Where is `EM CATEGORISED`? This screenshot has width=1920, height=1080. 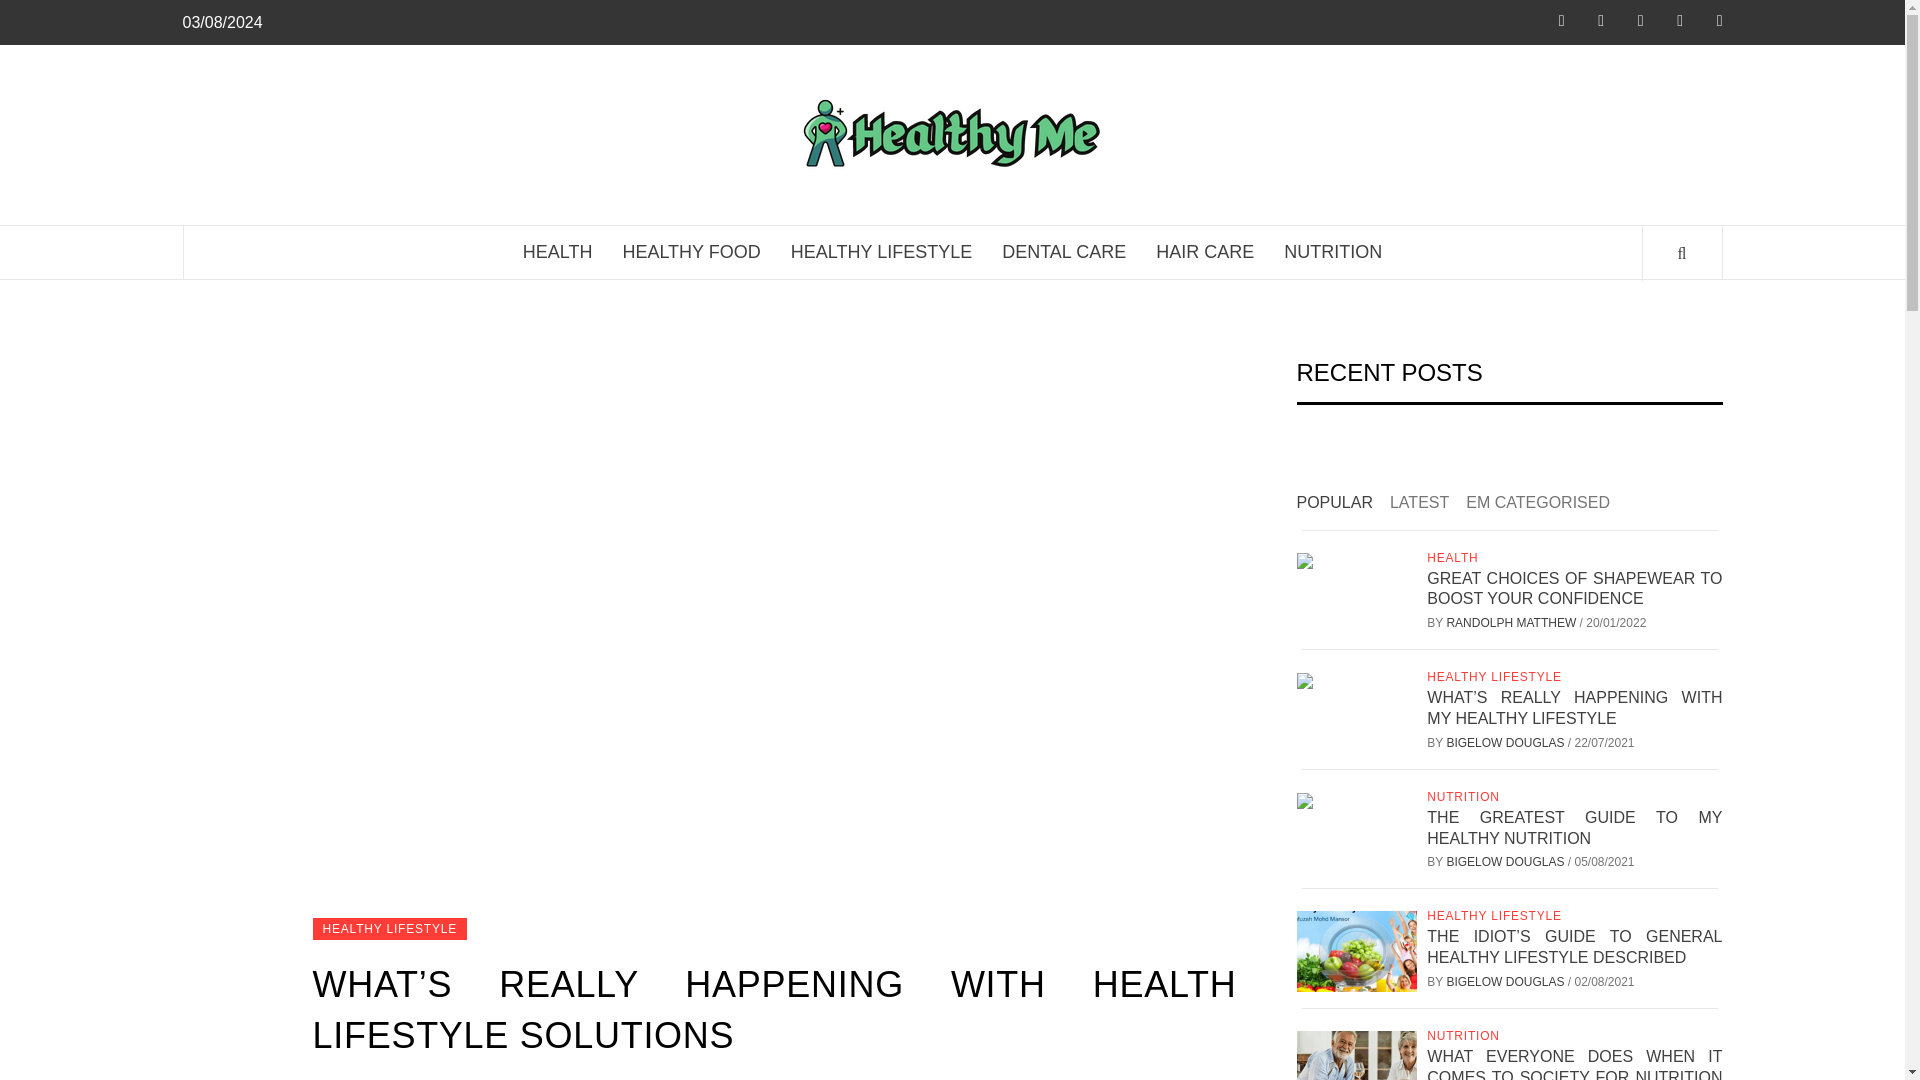 EM CATEGORISED is located at coordinates (1545, 504).